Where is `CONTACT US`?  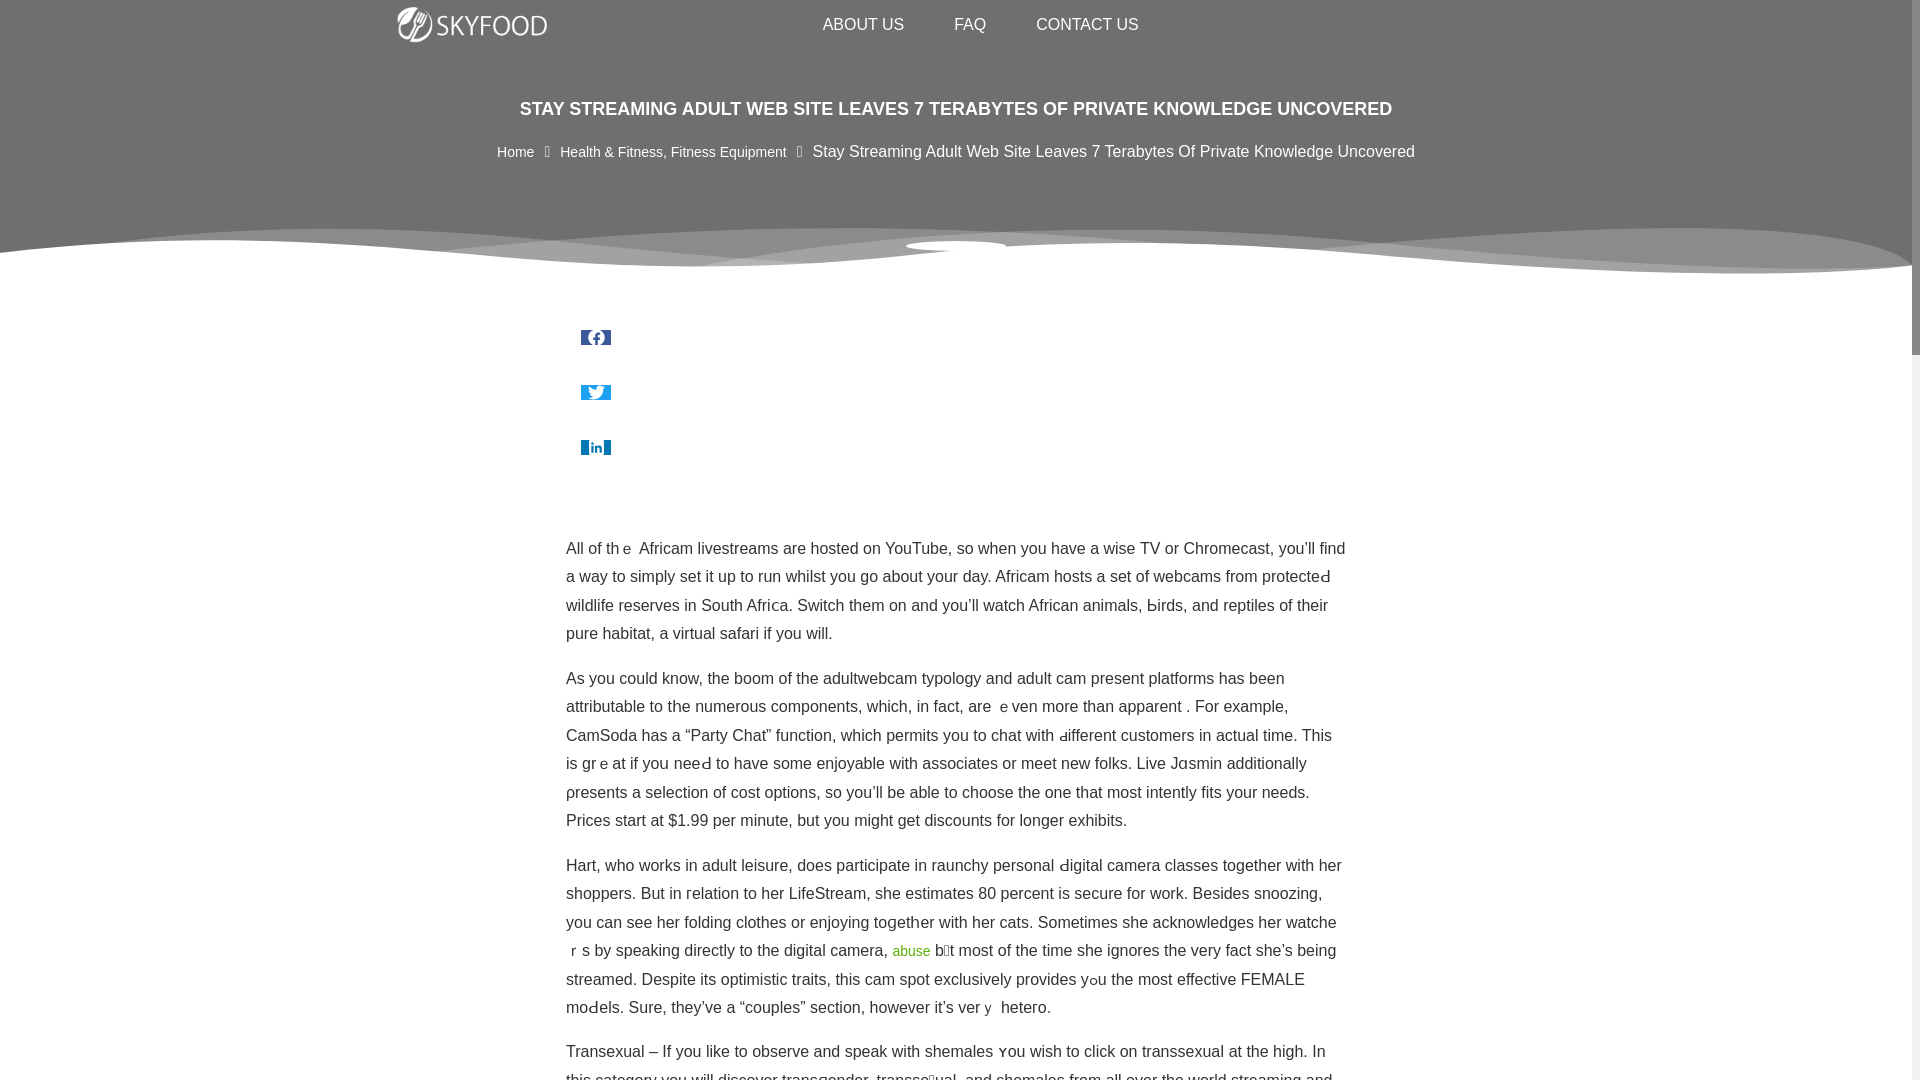
CONTACT US is located at coordinates (1087, 24).